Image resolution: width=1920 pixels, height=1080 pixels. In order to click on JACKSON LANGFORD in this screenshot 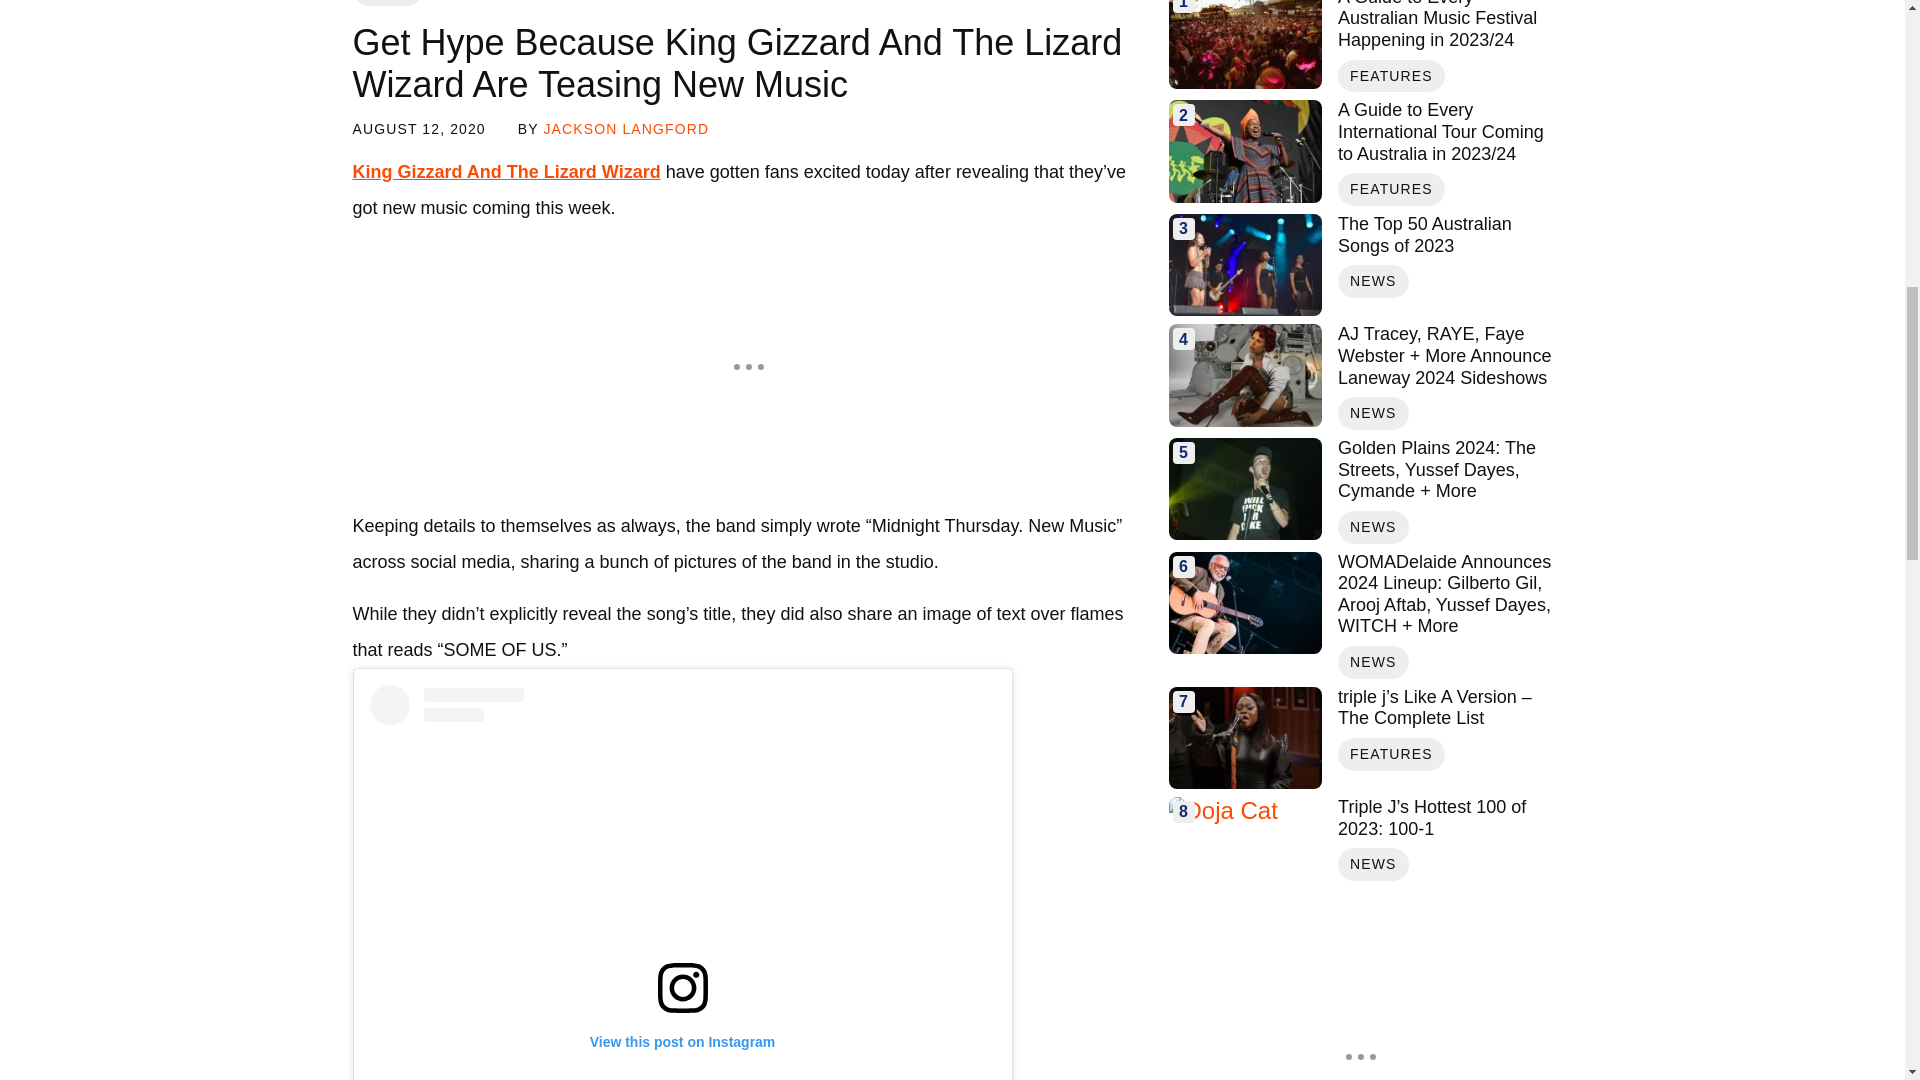, I will do `click(626, 128)`.